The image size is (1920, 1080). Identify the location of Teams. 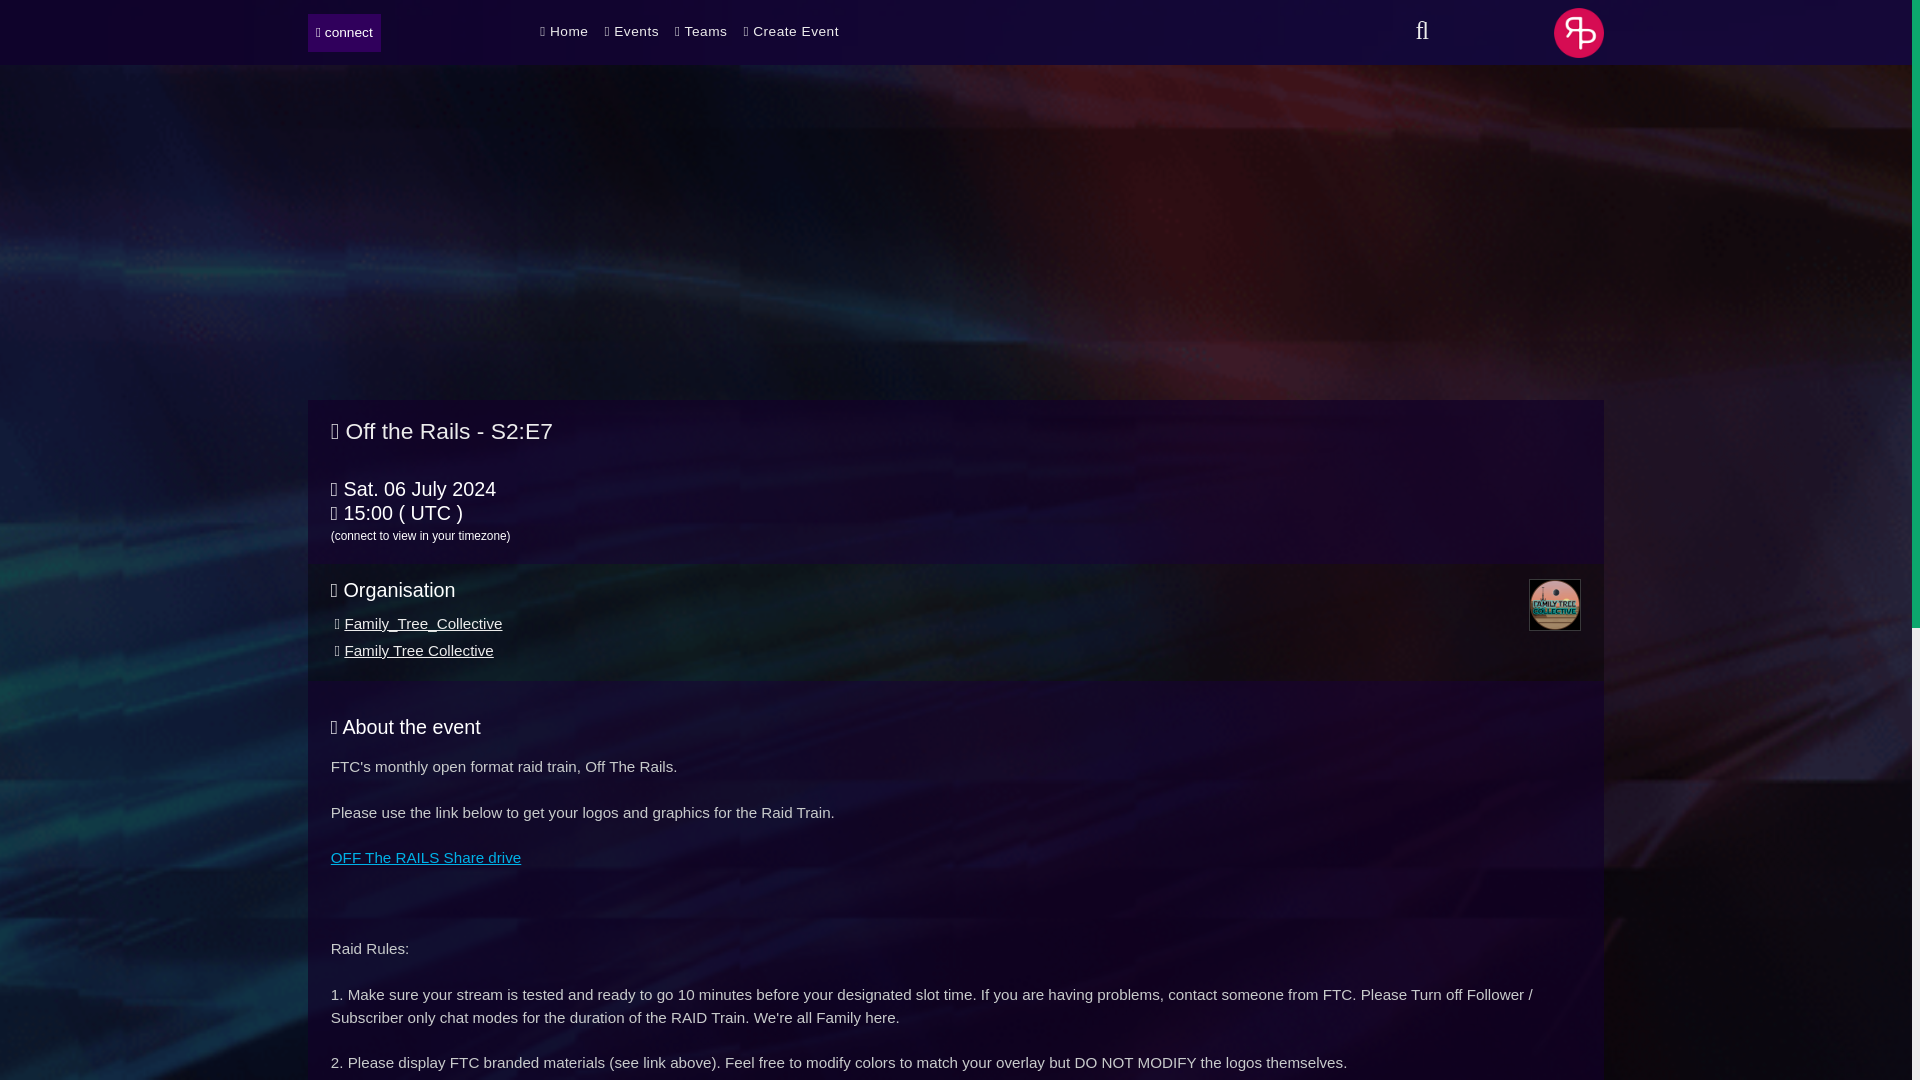
(701, 32).